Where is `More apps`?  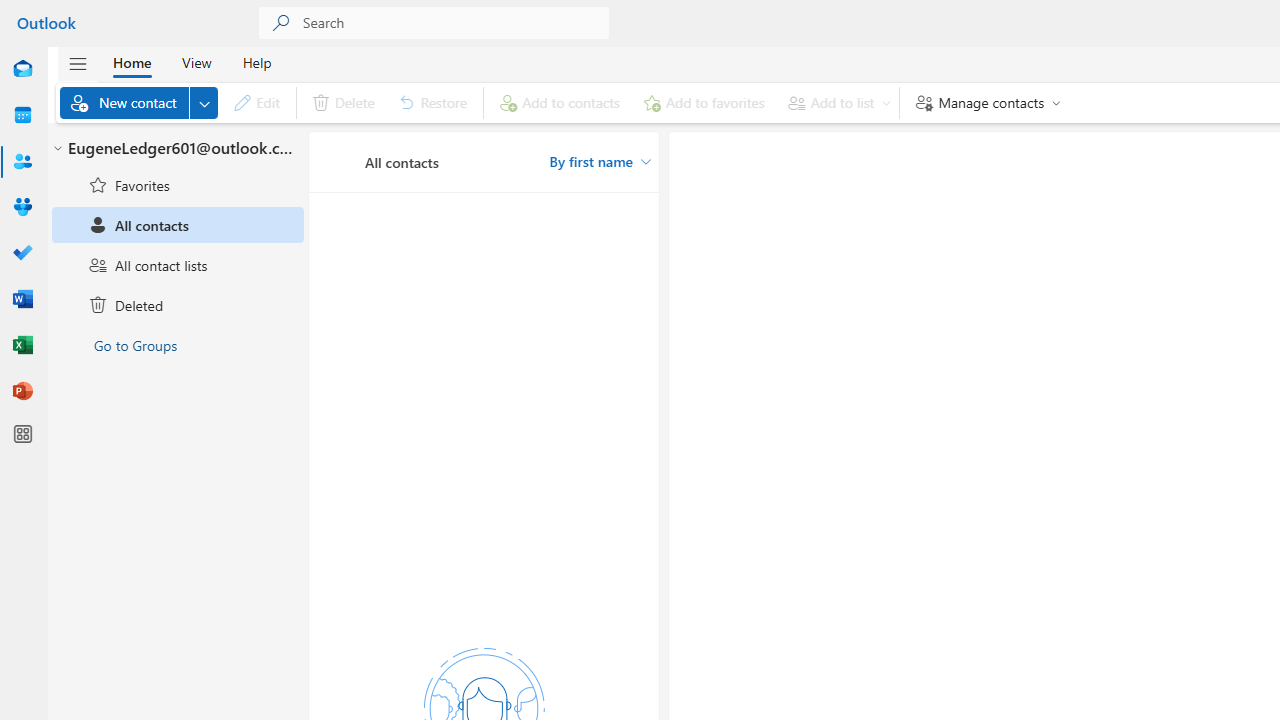 More apps is located at coordinates (22, 434).